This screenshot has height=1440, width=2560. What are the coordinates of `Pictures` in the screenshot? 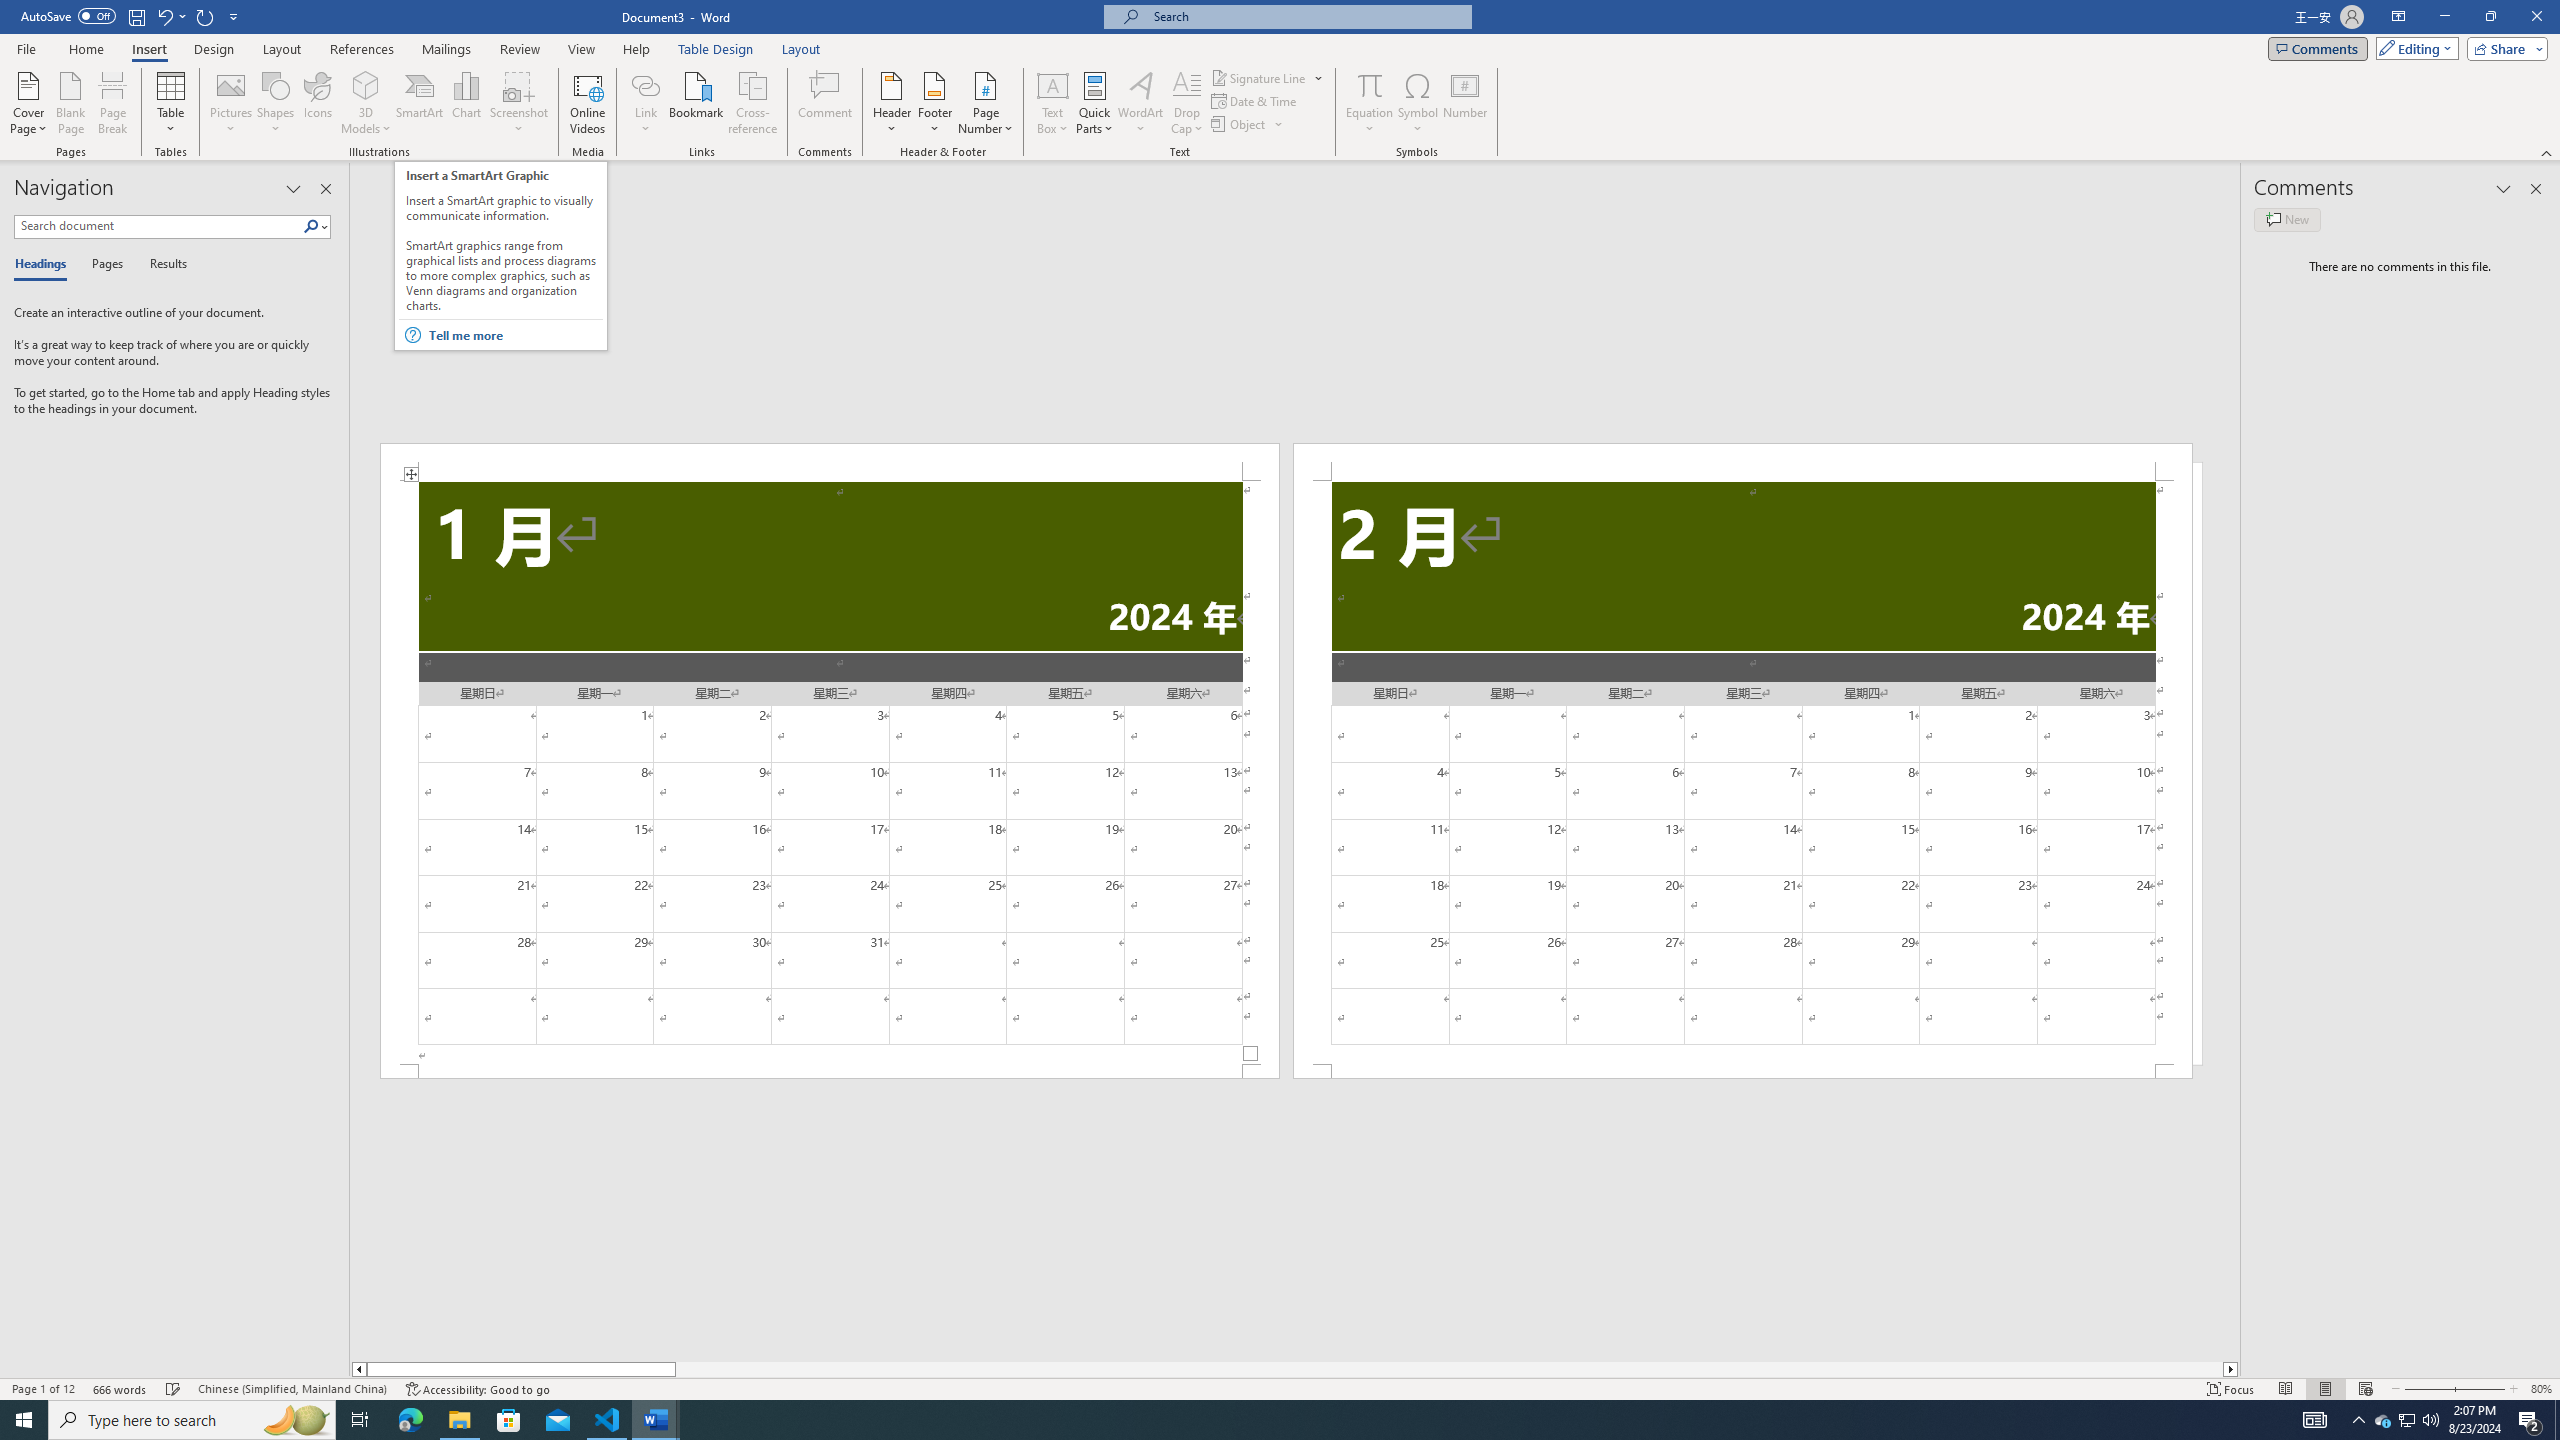 It's located at (232, 103).